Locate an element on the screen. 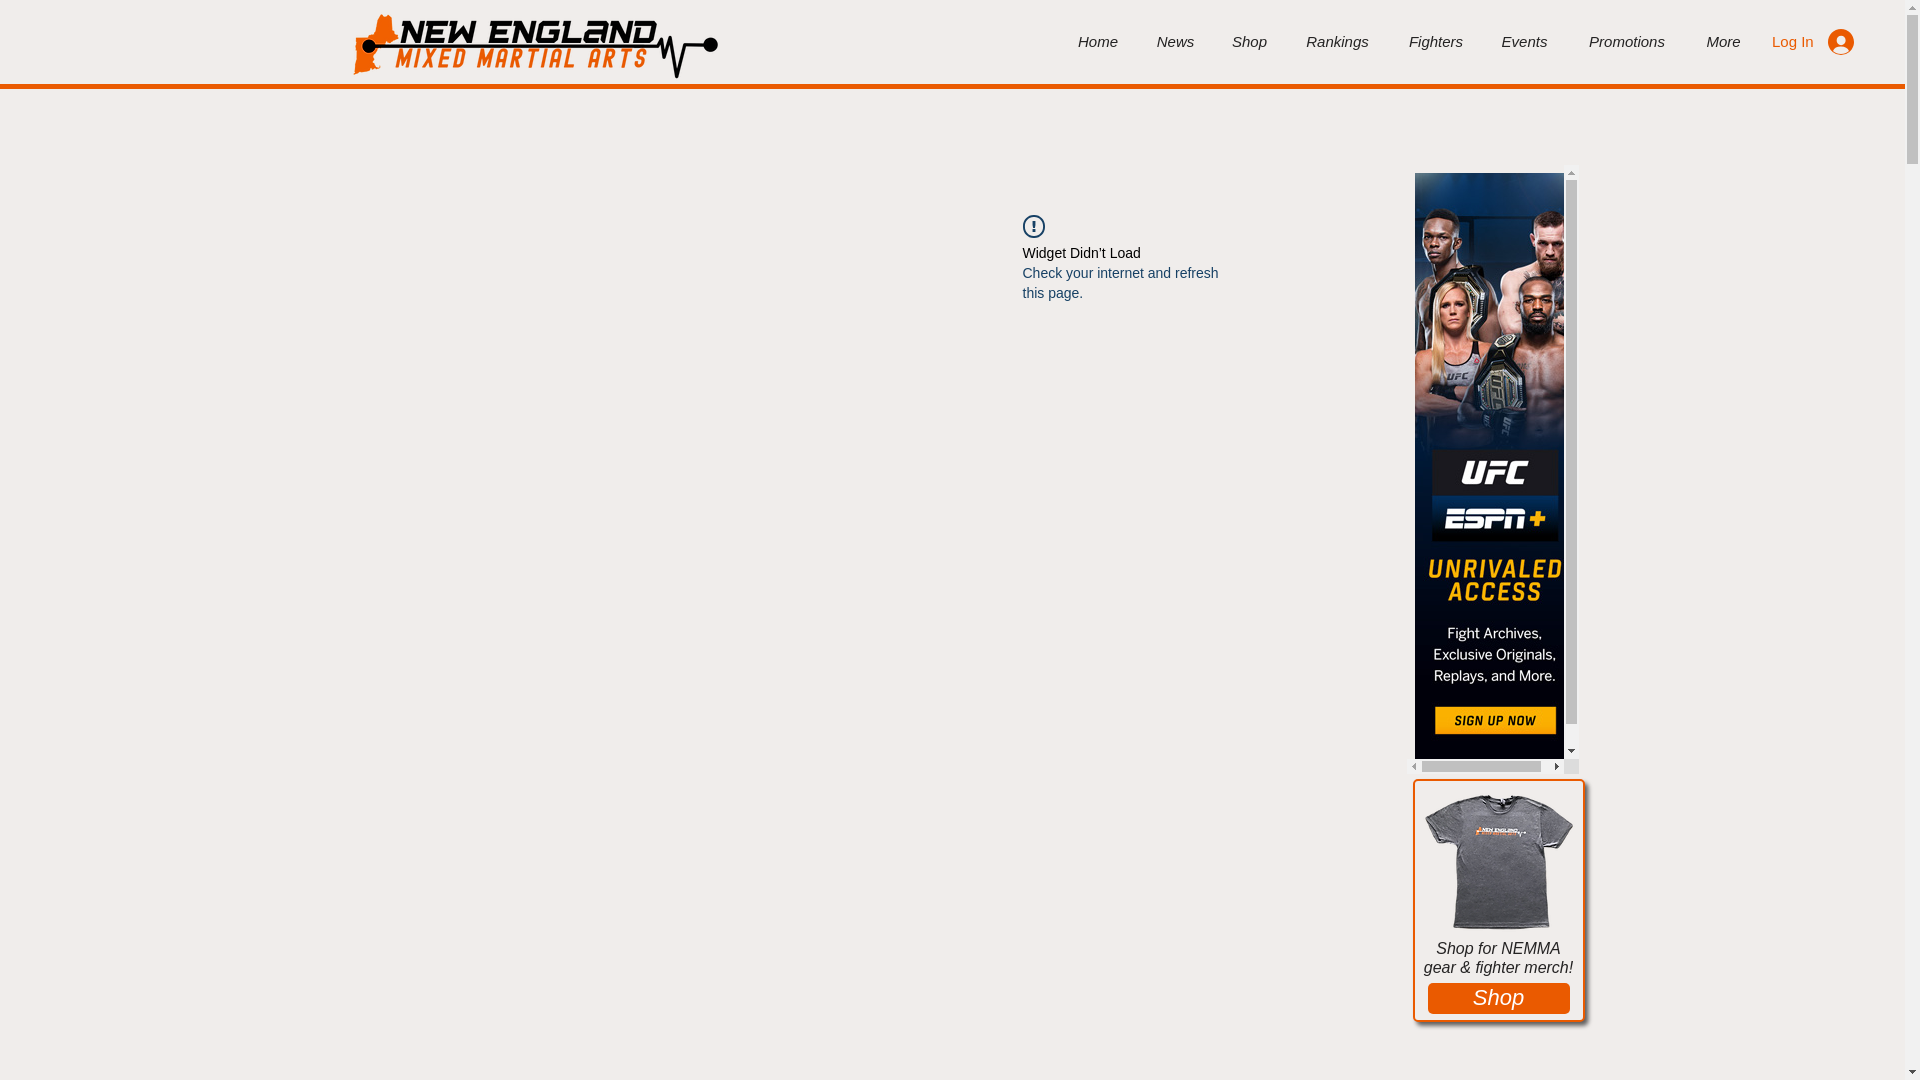 This screenshot has width=1920, height=1080. News is located at coordinates (1176, 42).